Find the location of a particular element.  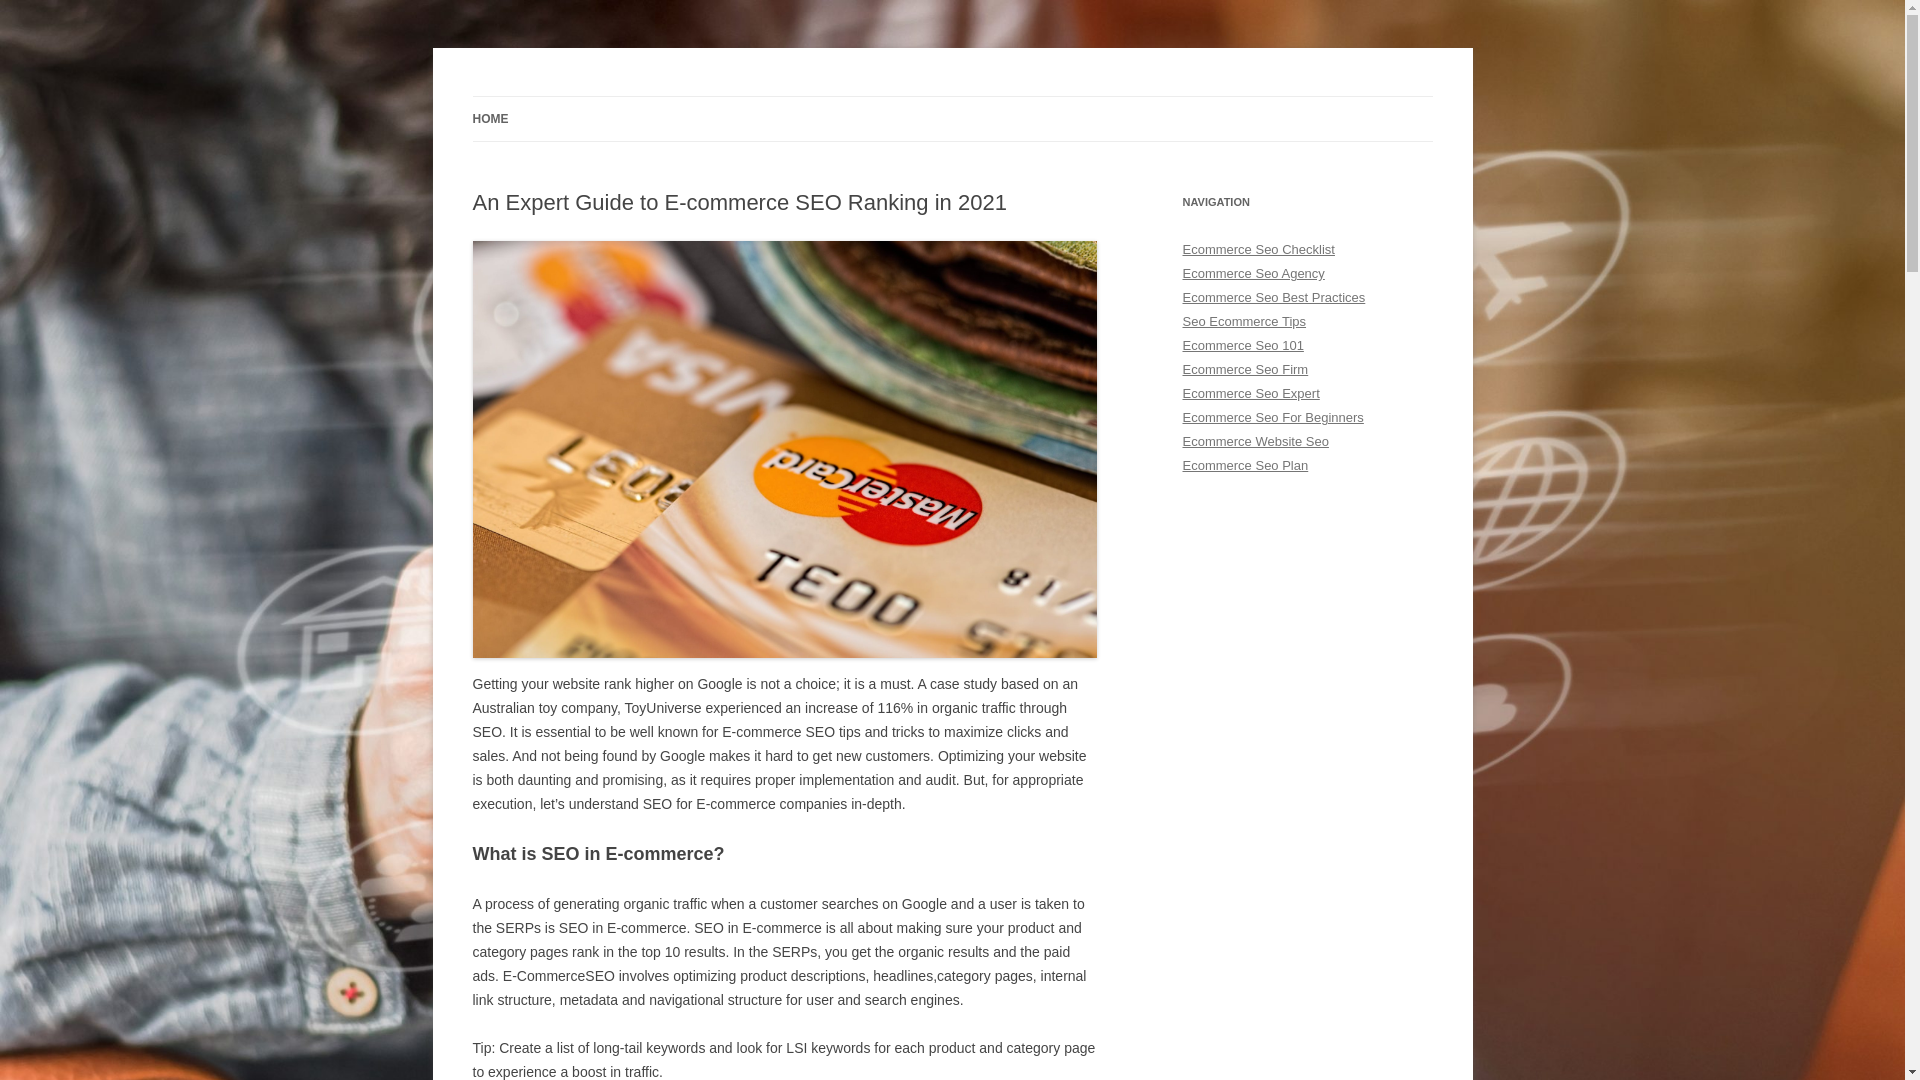

Seo Ecommerce Tips is located at coordinates (1244, 322).